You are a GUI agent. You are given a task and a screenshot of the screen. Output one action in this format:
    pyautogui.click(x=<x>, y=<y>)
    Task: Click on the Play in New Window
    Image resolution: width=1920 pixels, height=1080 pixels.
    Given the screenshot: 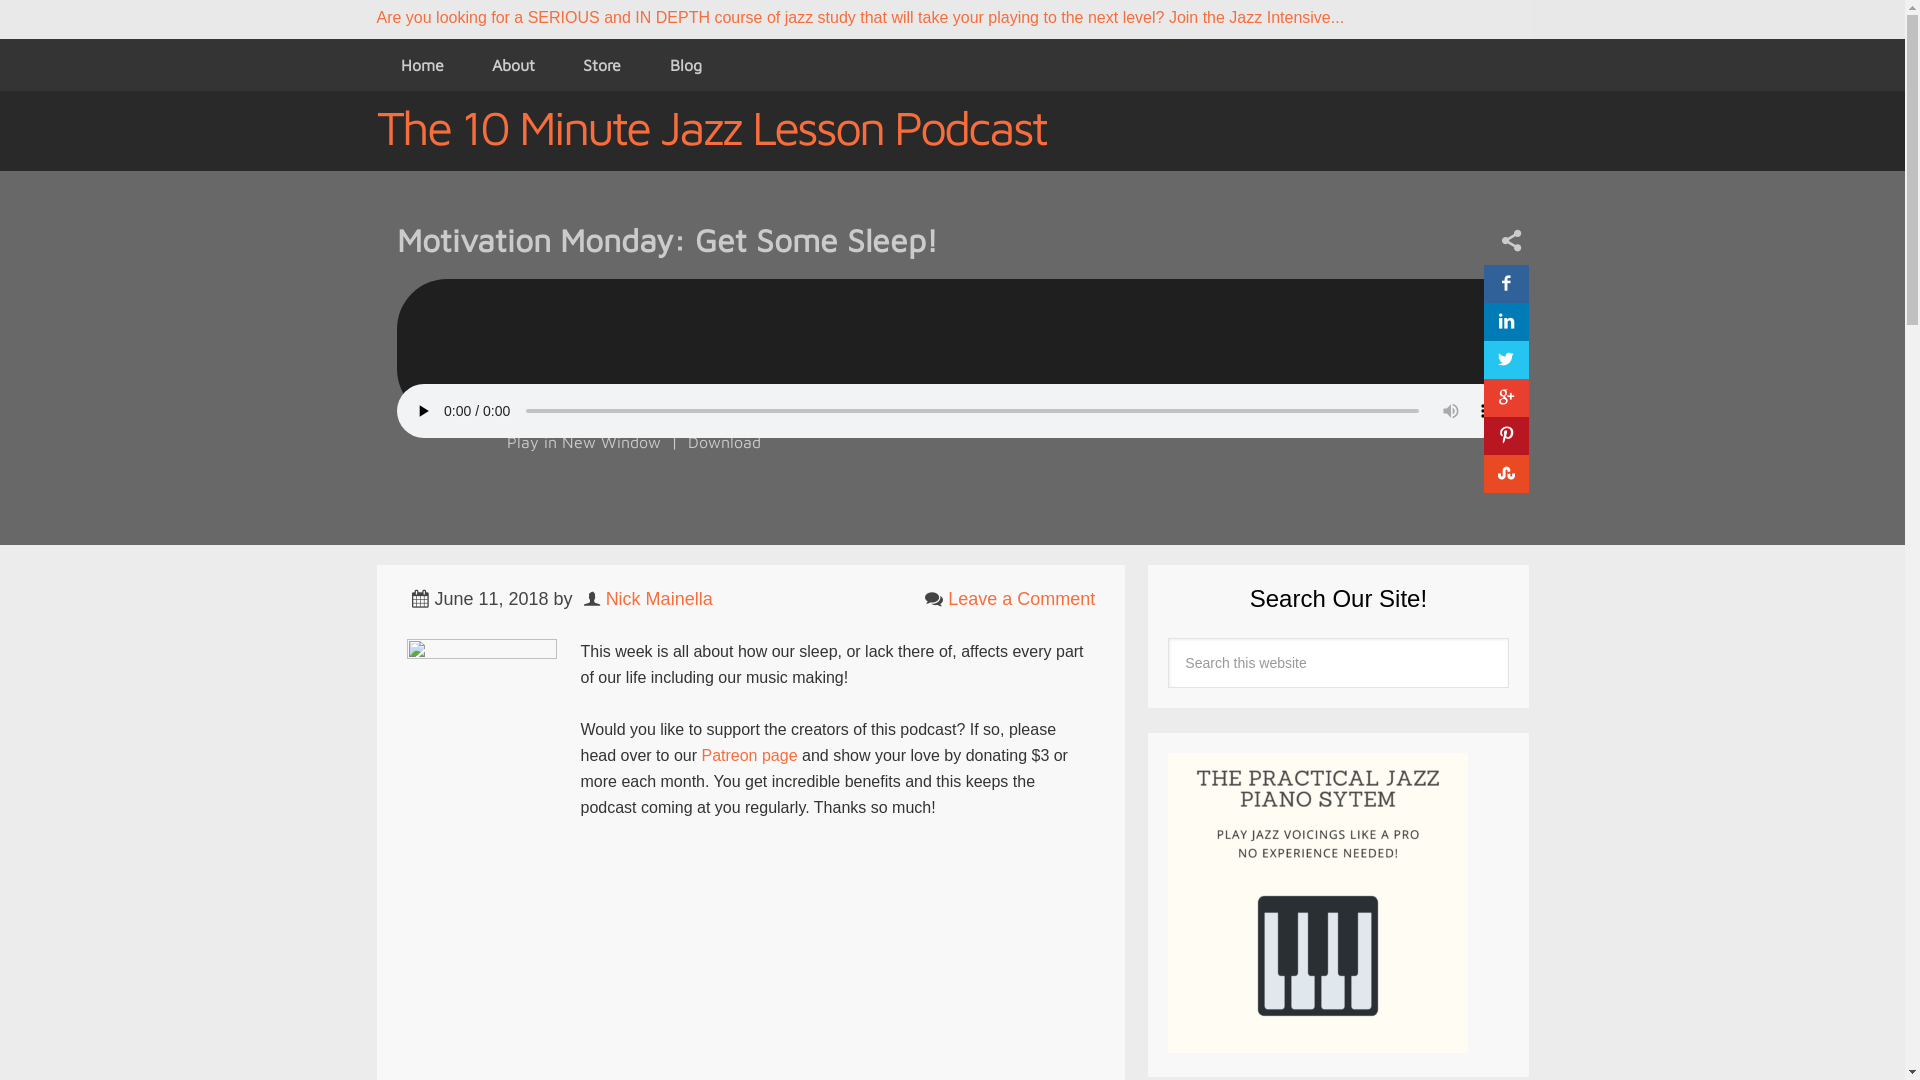 What is the action you would take?
    pyautogui.click(x=583, y=442)
    